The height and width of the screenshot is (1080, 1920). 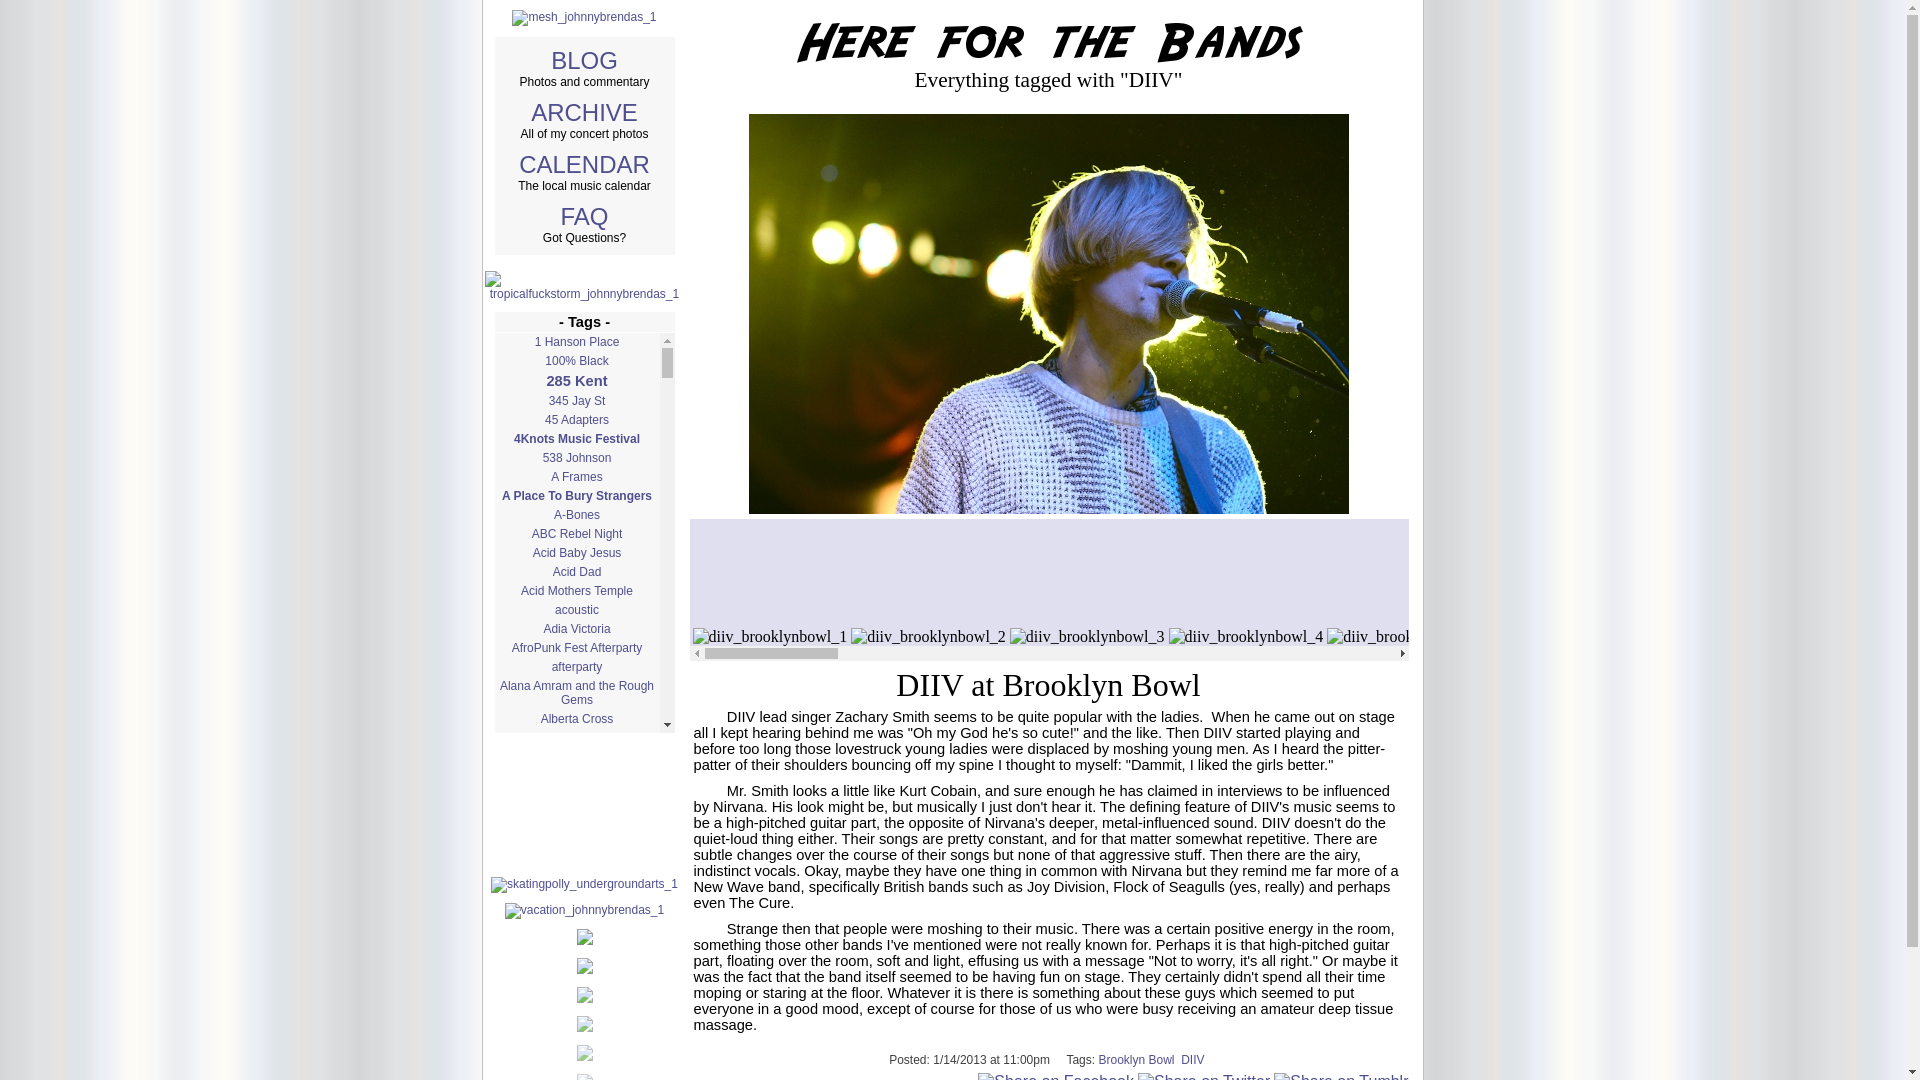 I want to click on Alex Battles, so click(x=576, y=776).